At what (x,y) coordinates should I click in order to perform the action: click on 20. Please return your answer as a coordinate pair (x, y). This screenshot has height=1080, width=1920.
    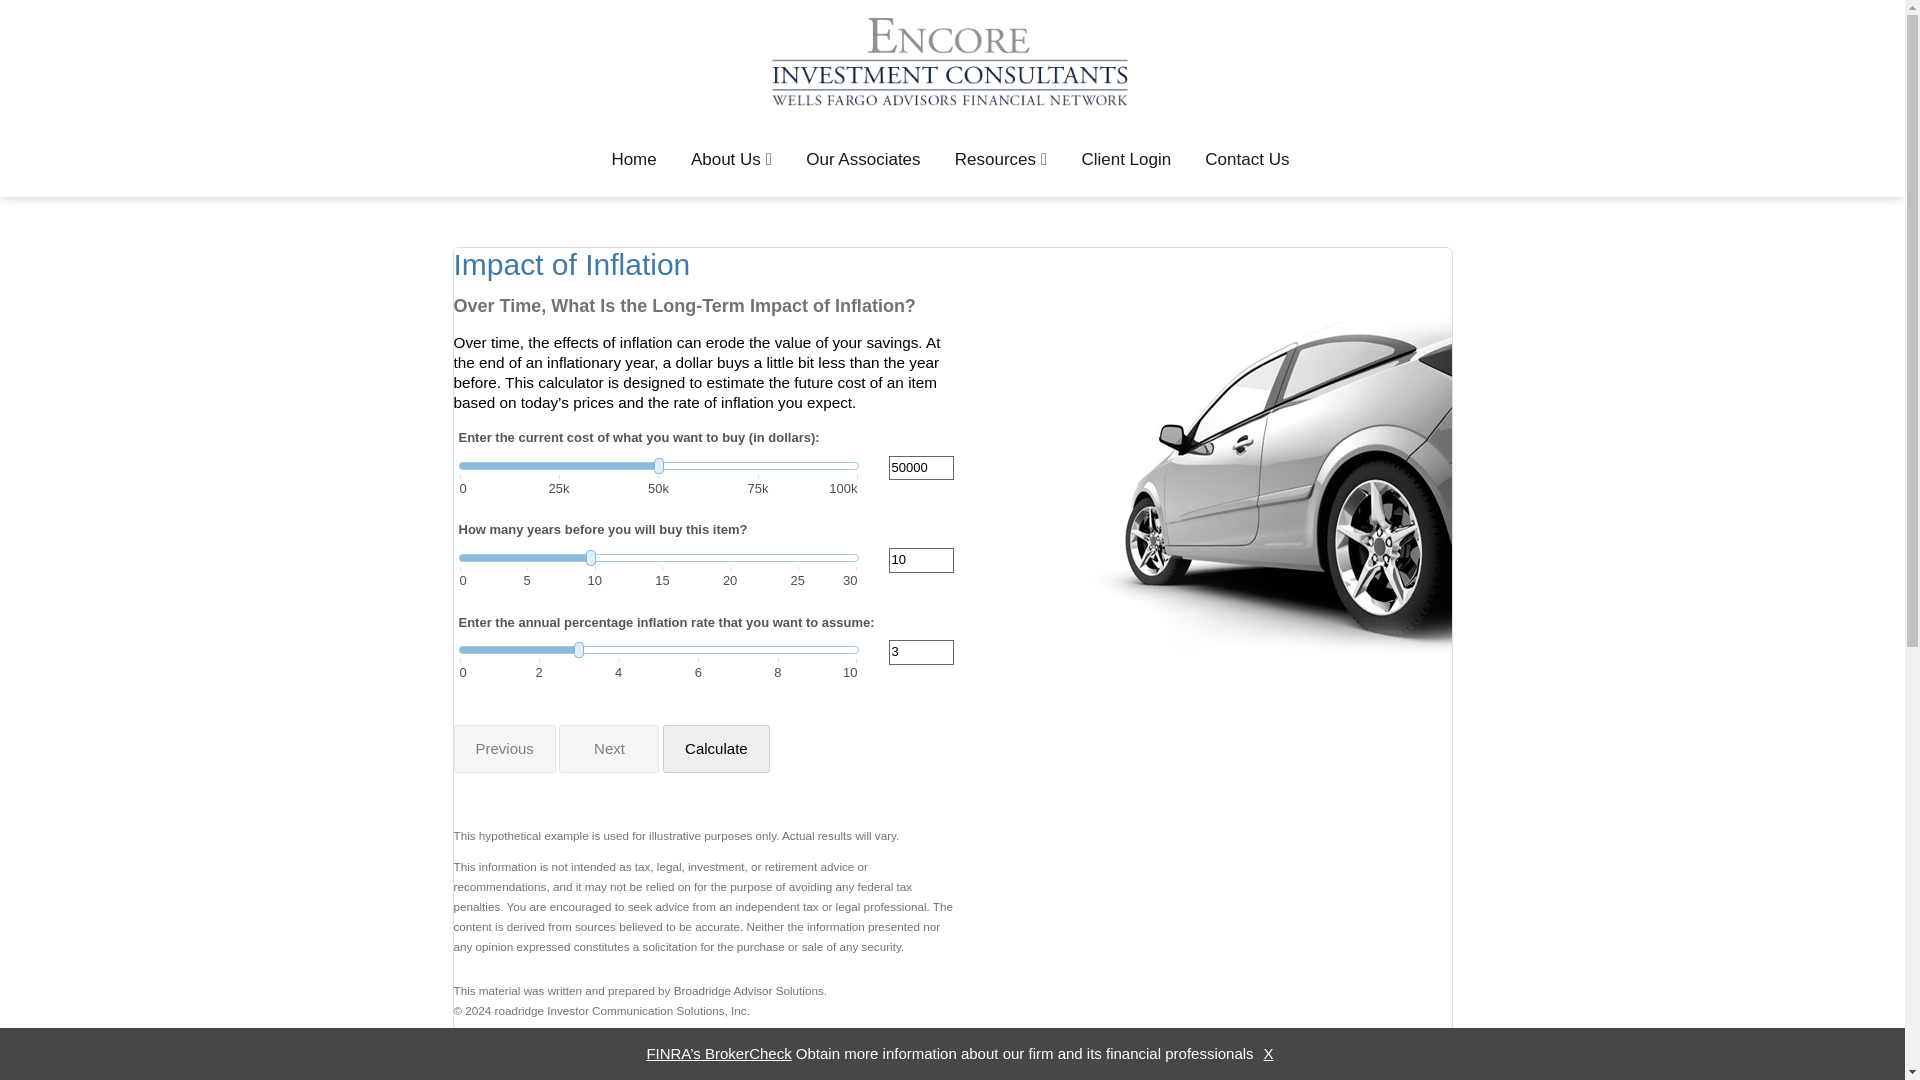
    Looking at the image, I should click on (730, 579).